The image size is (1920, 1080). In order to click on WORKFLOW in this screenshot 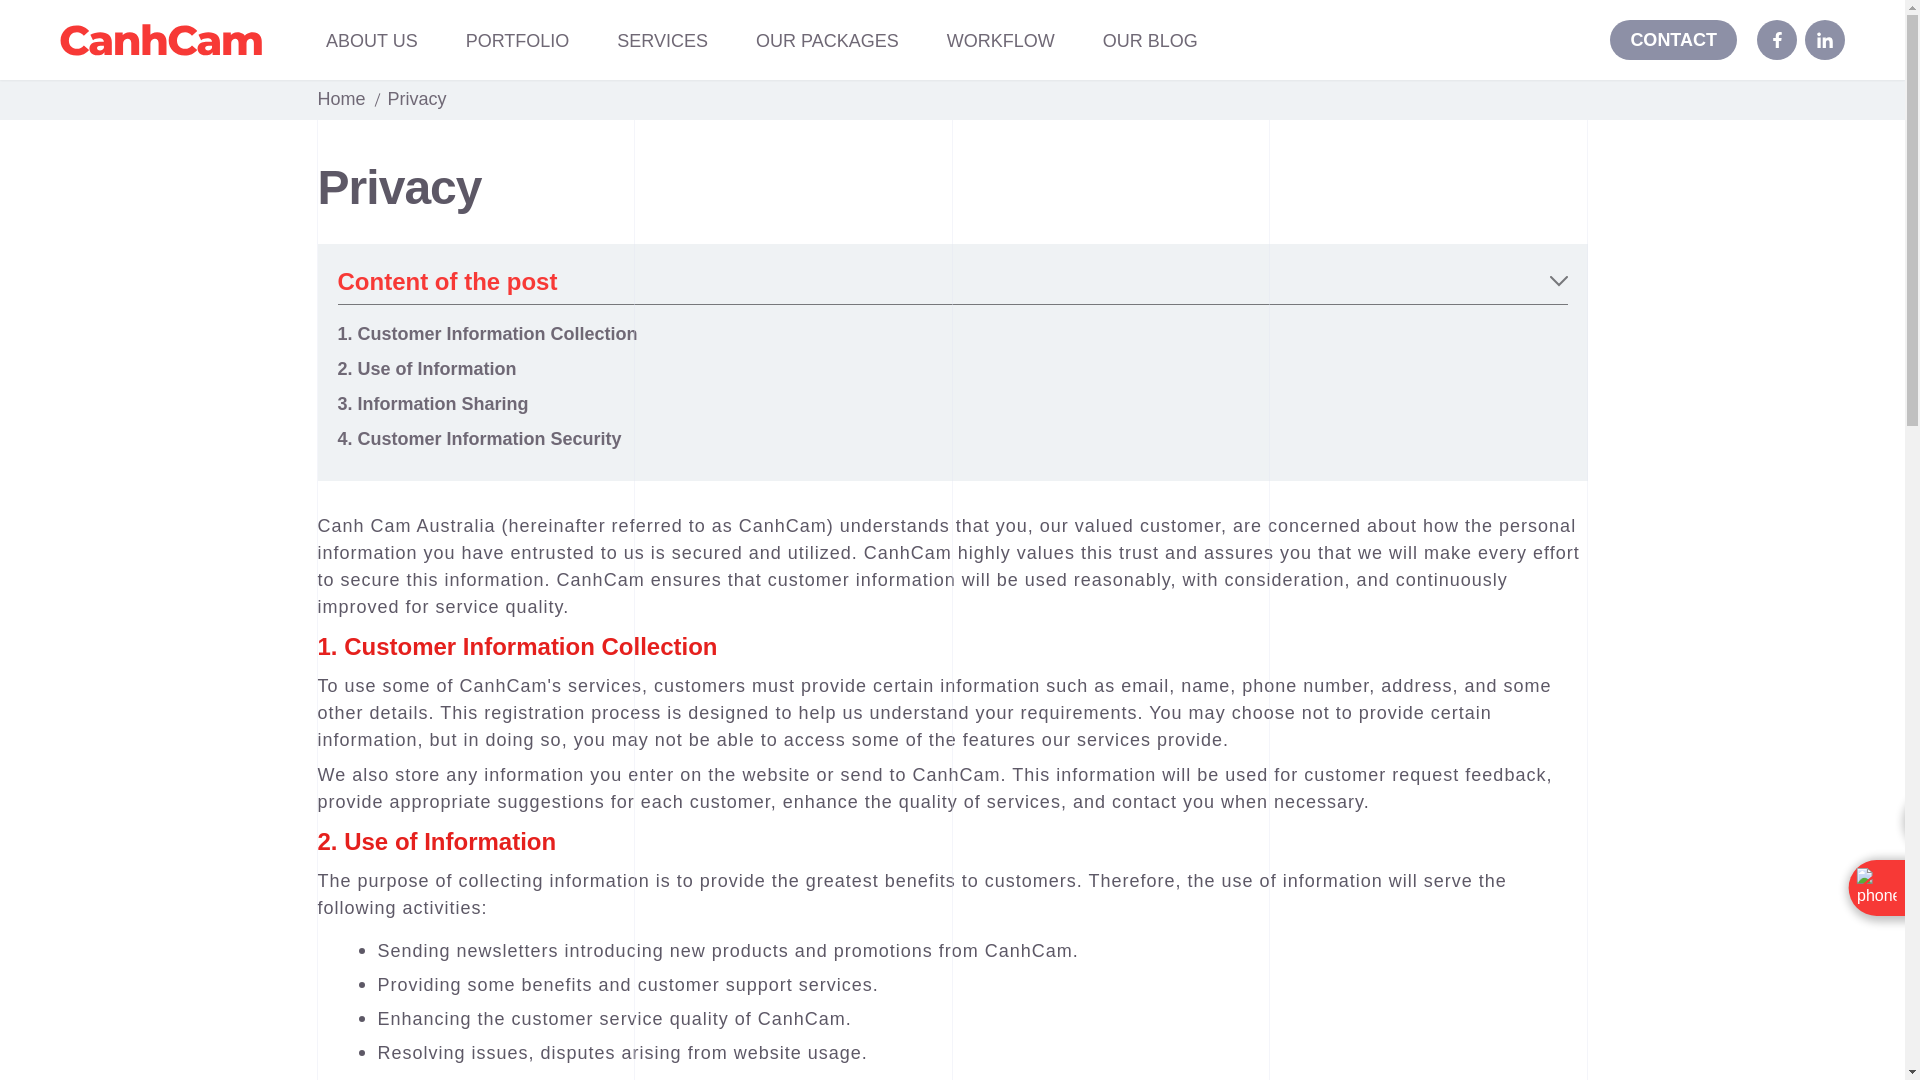, I will do `click(1000, 42)`.